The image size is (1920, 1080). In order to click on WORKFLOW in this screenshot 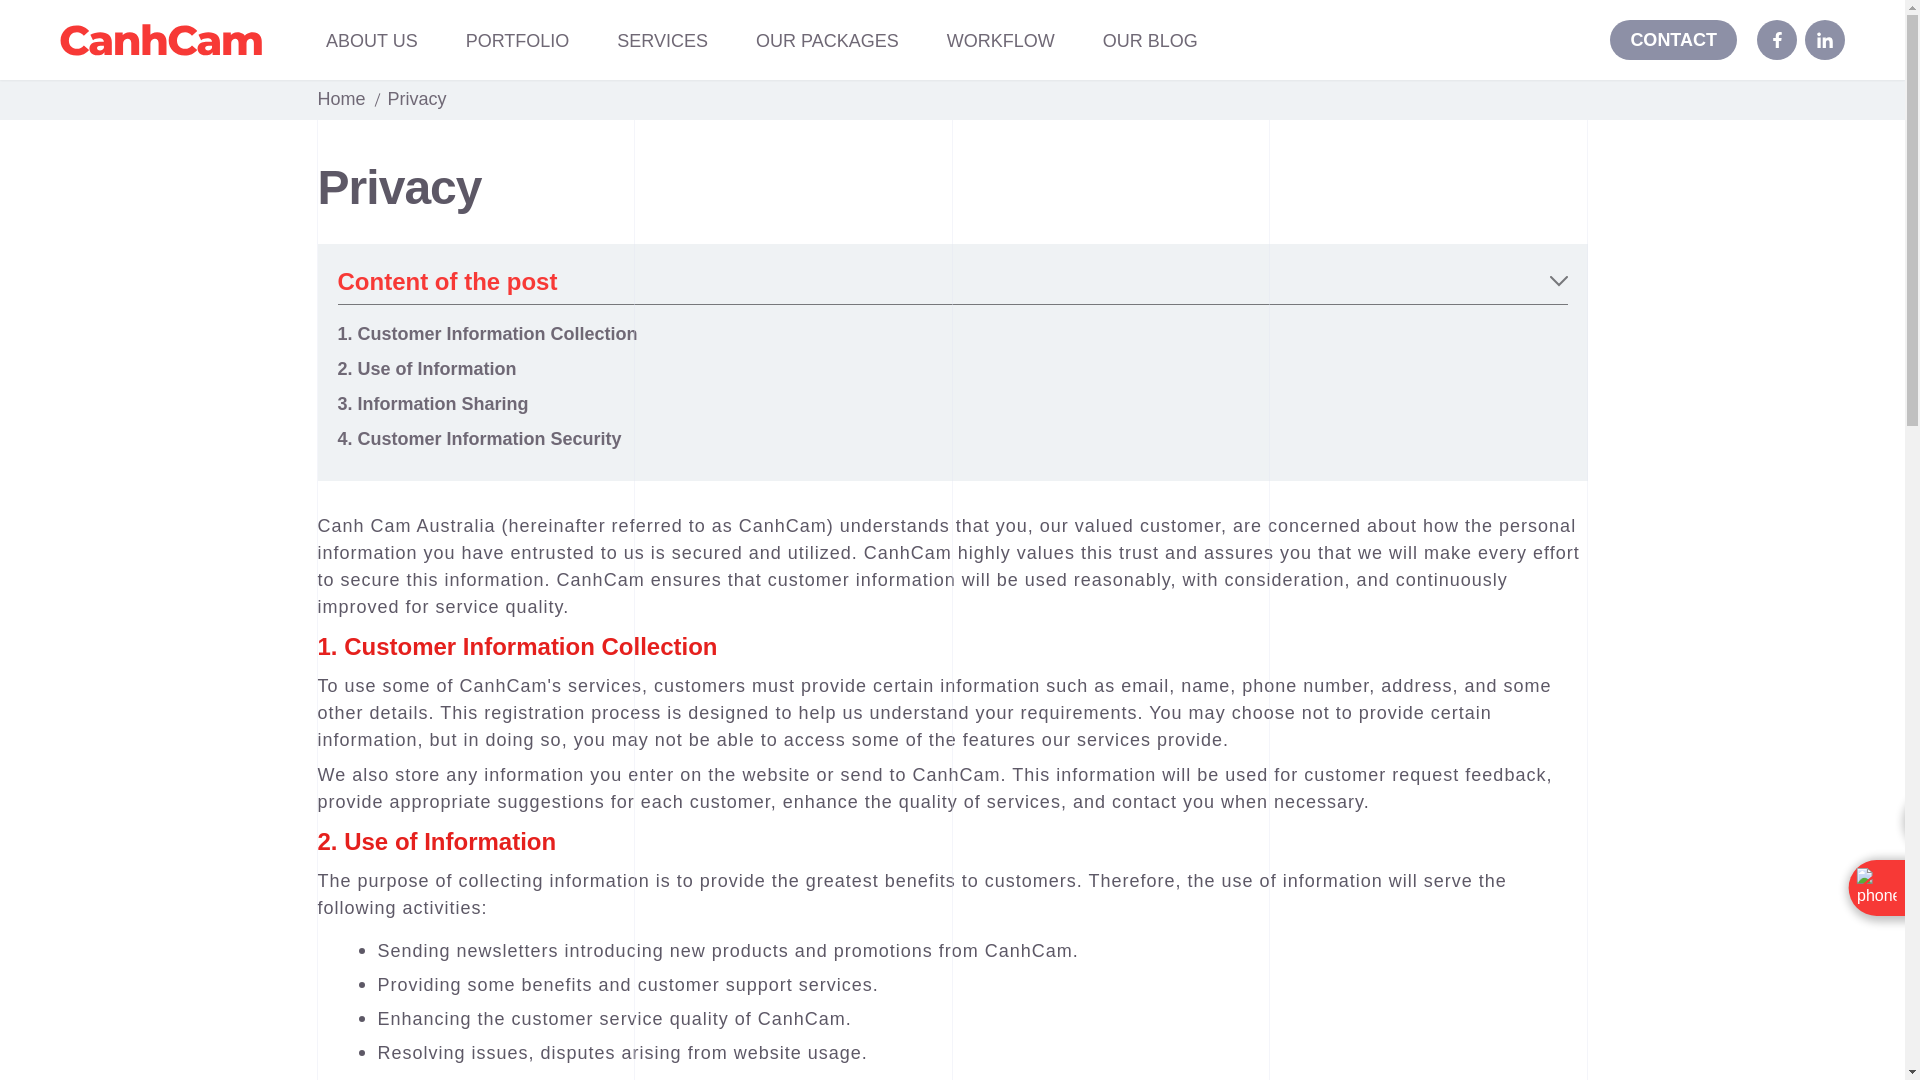, I will do `click(1000, 42)`.